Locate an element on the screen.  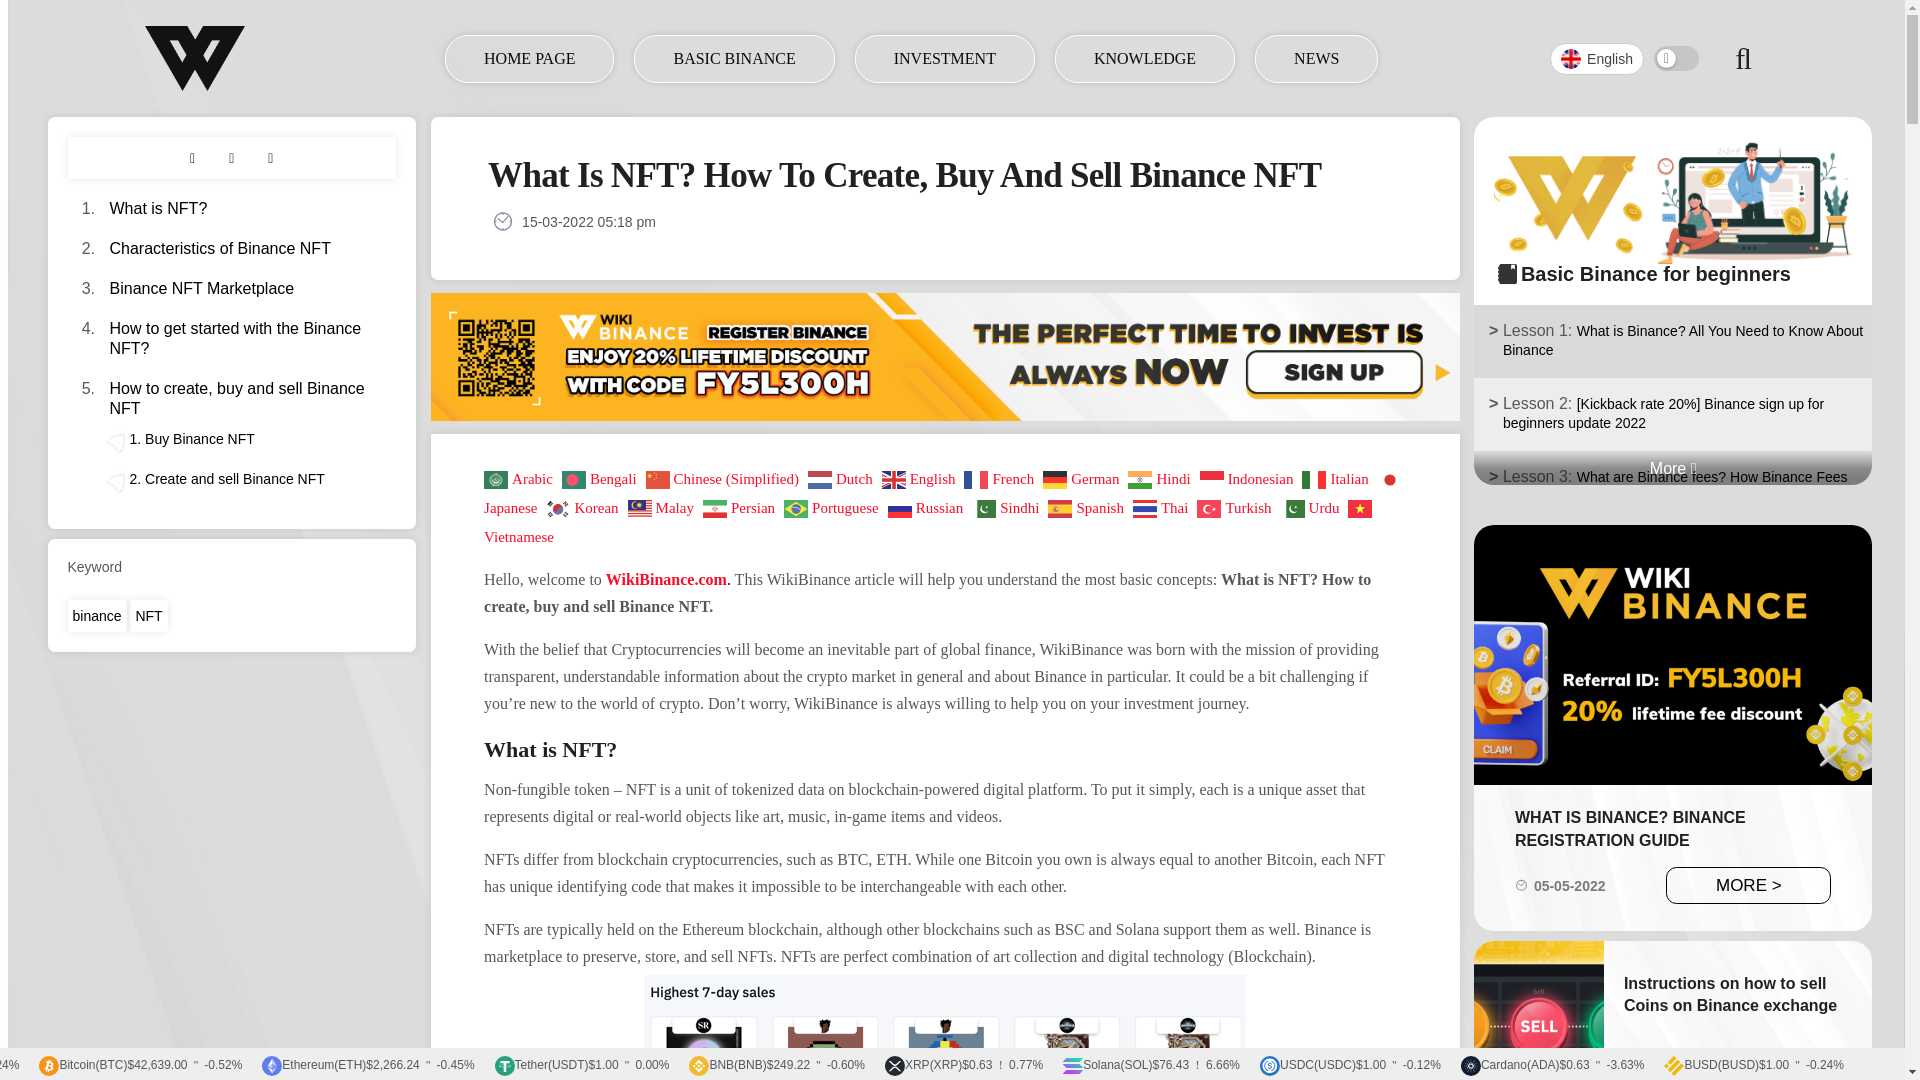
French is located at coordinates (1000, 478).